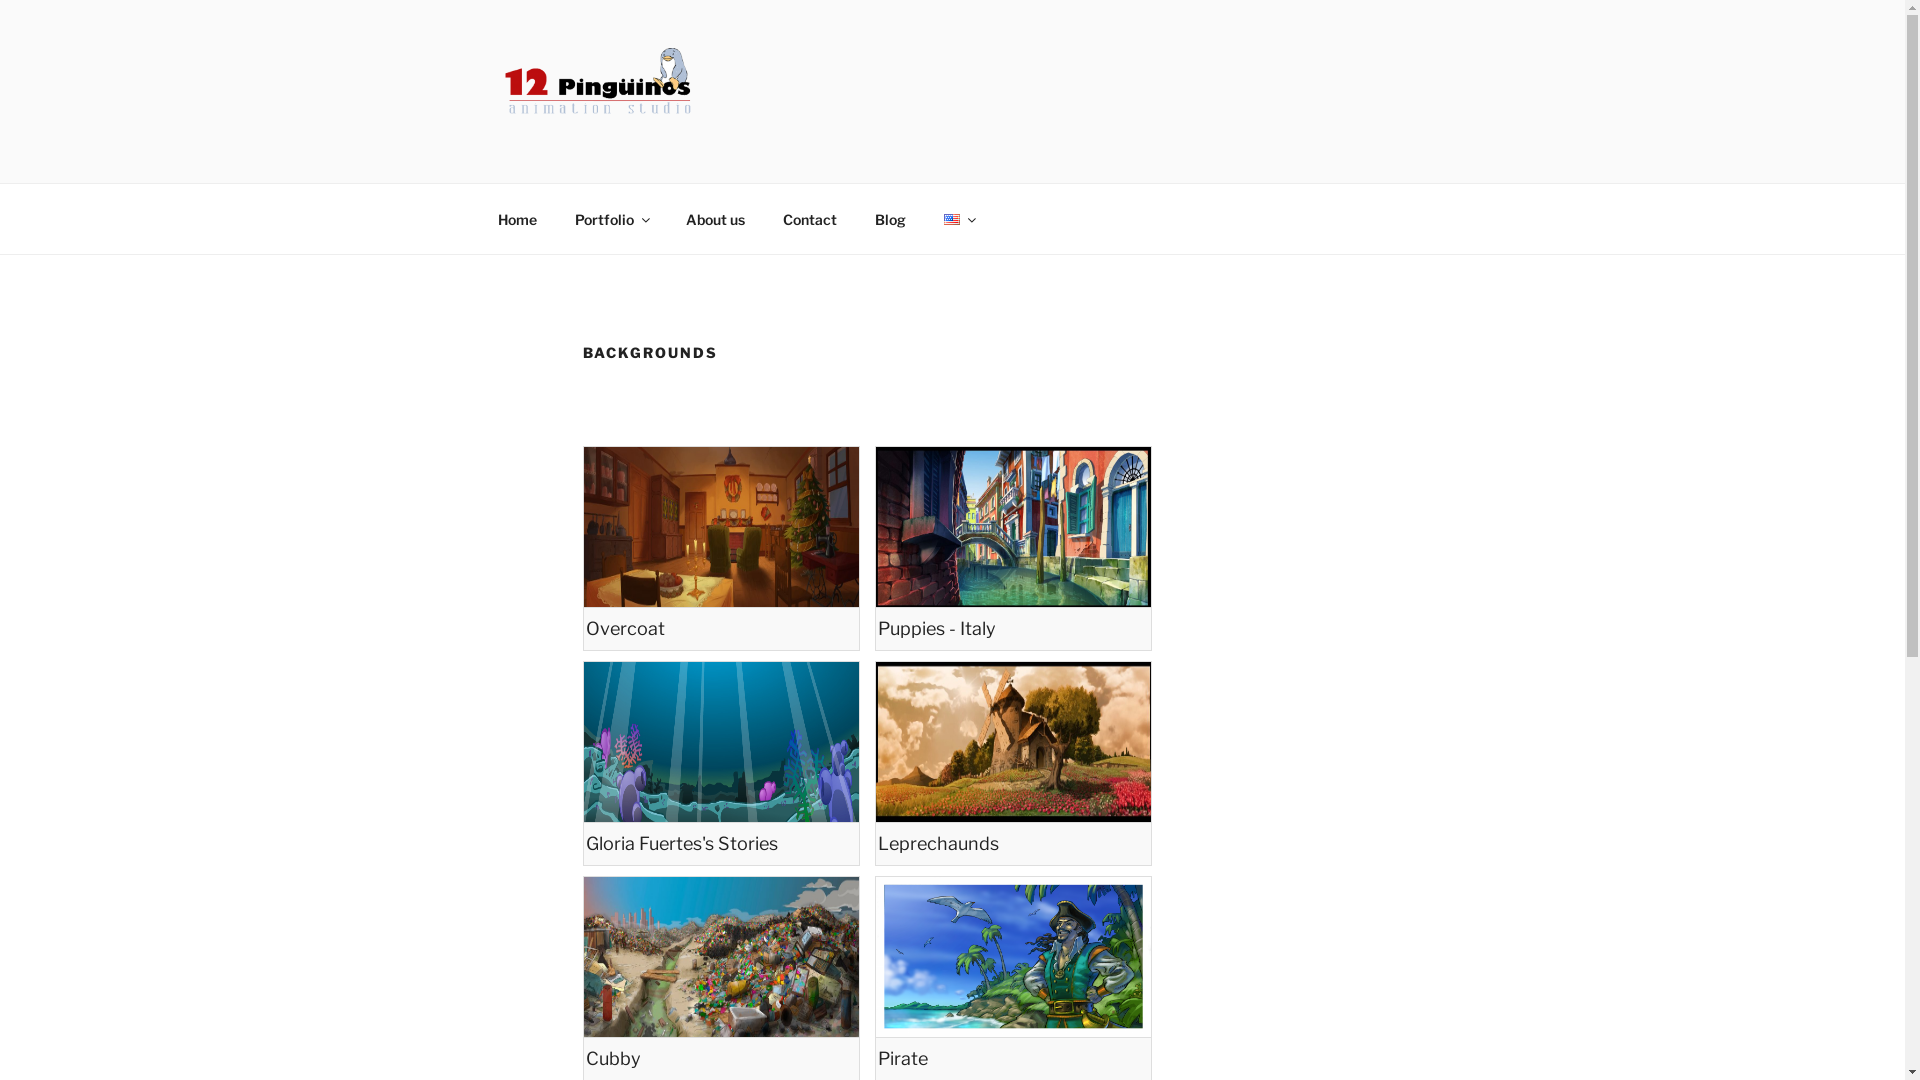  I want to click on Skip to content, so click(0, 0).